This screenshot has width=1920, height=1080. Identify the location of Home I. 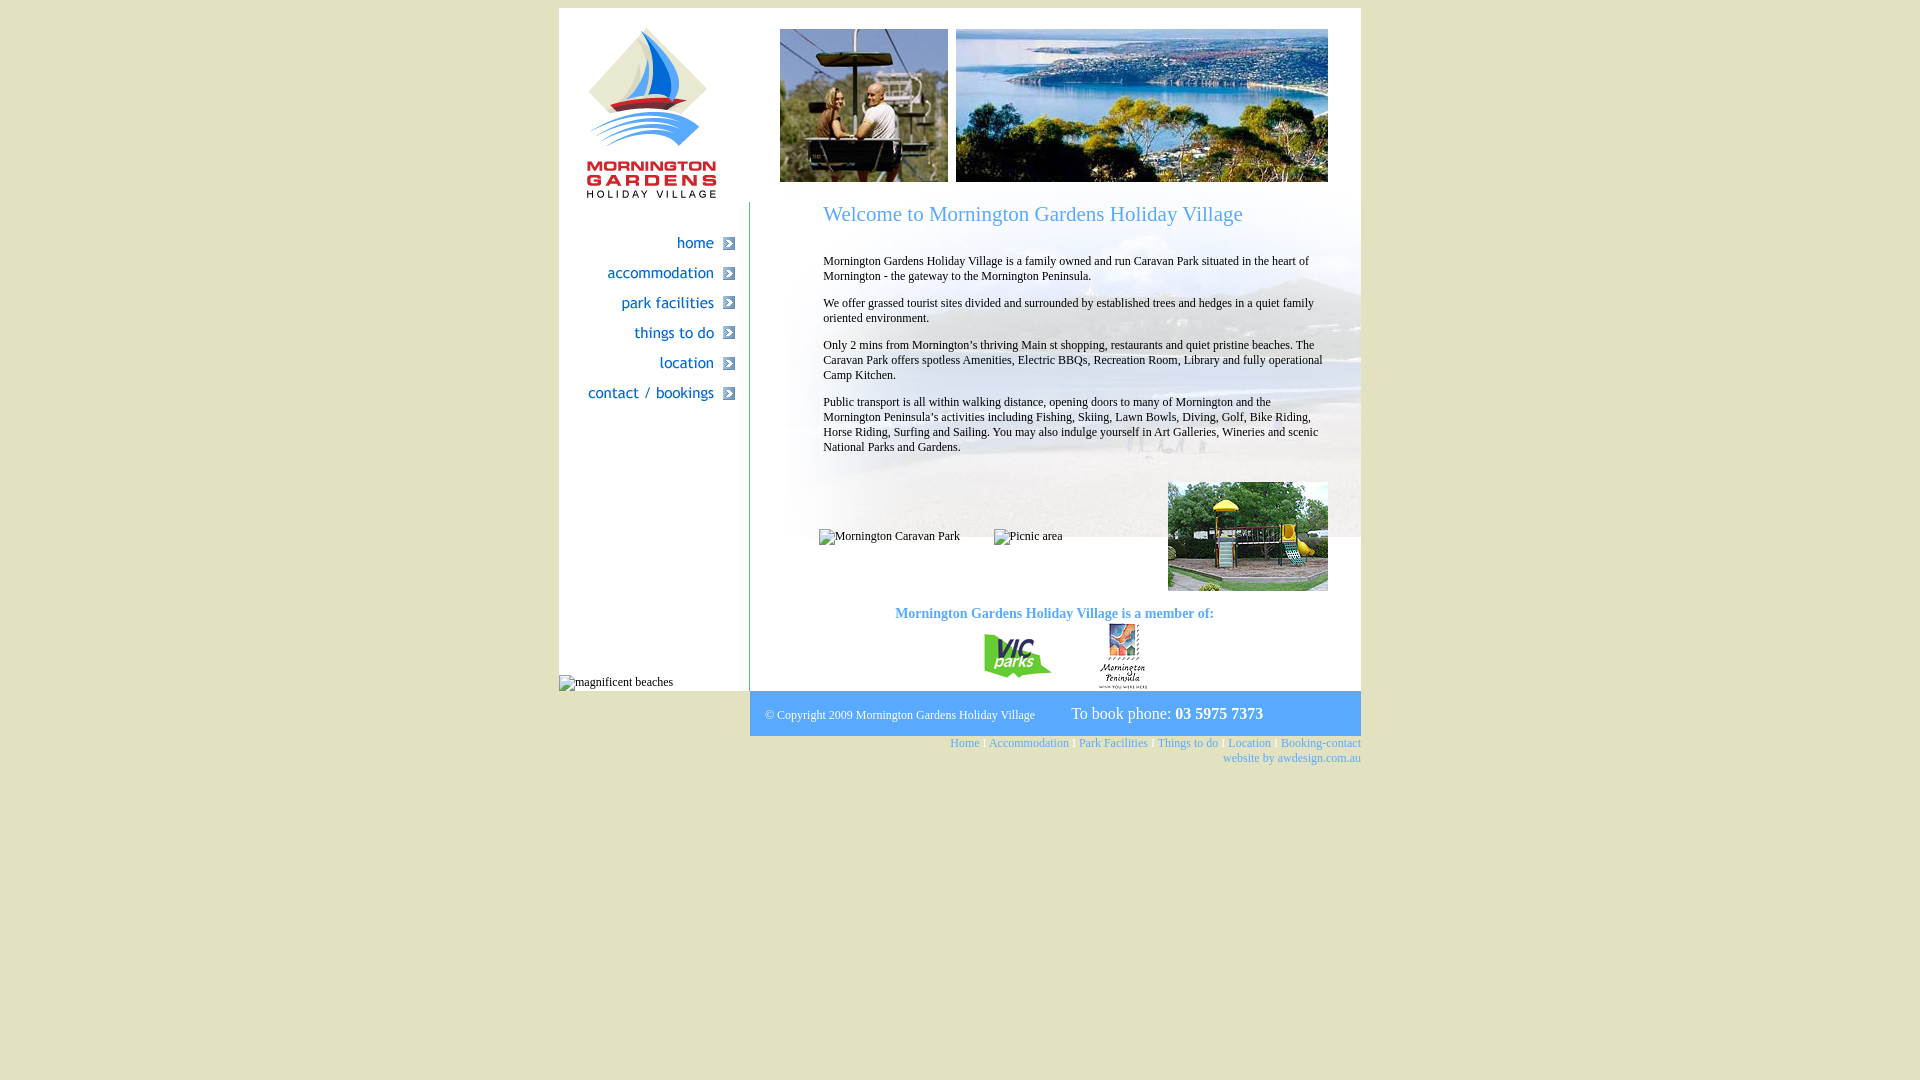
(968, 743).